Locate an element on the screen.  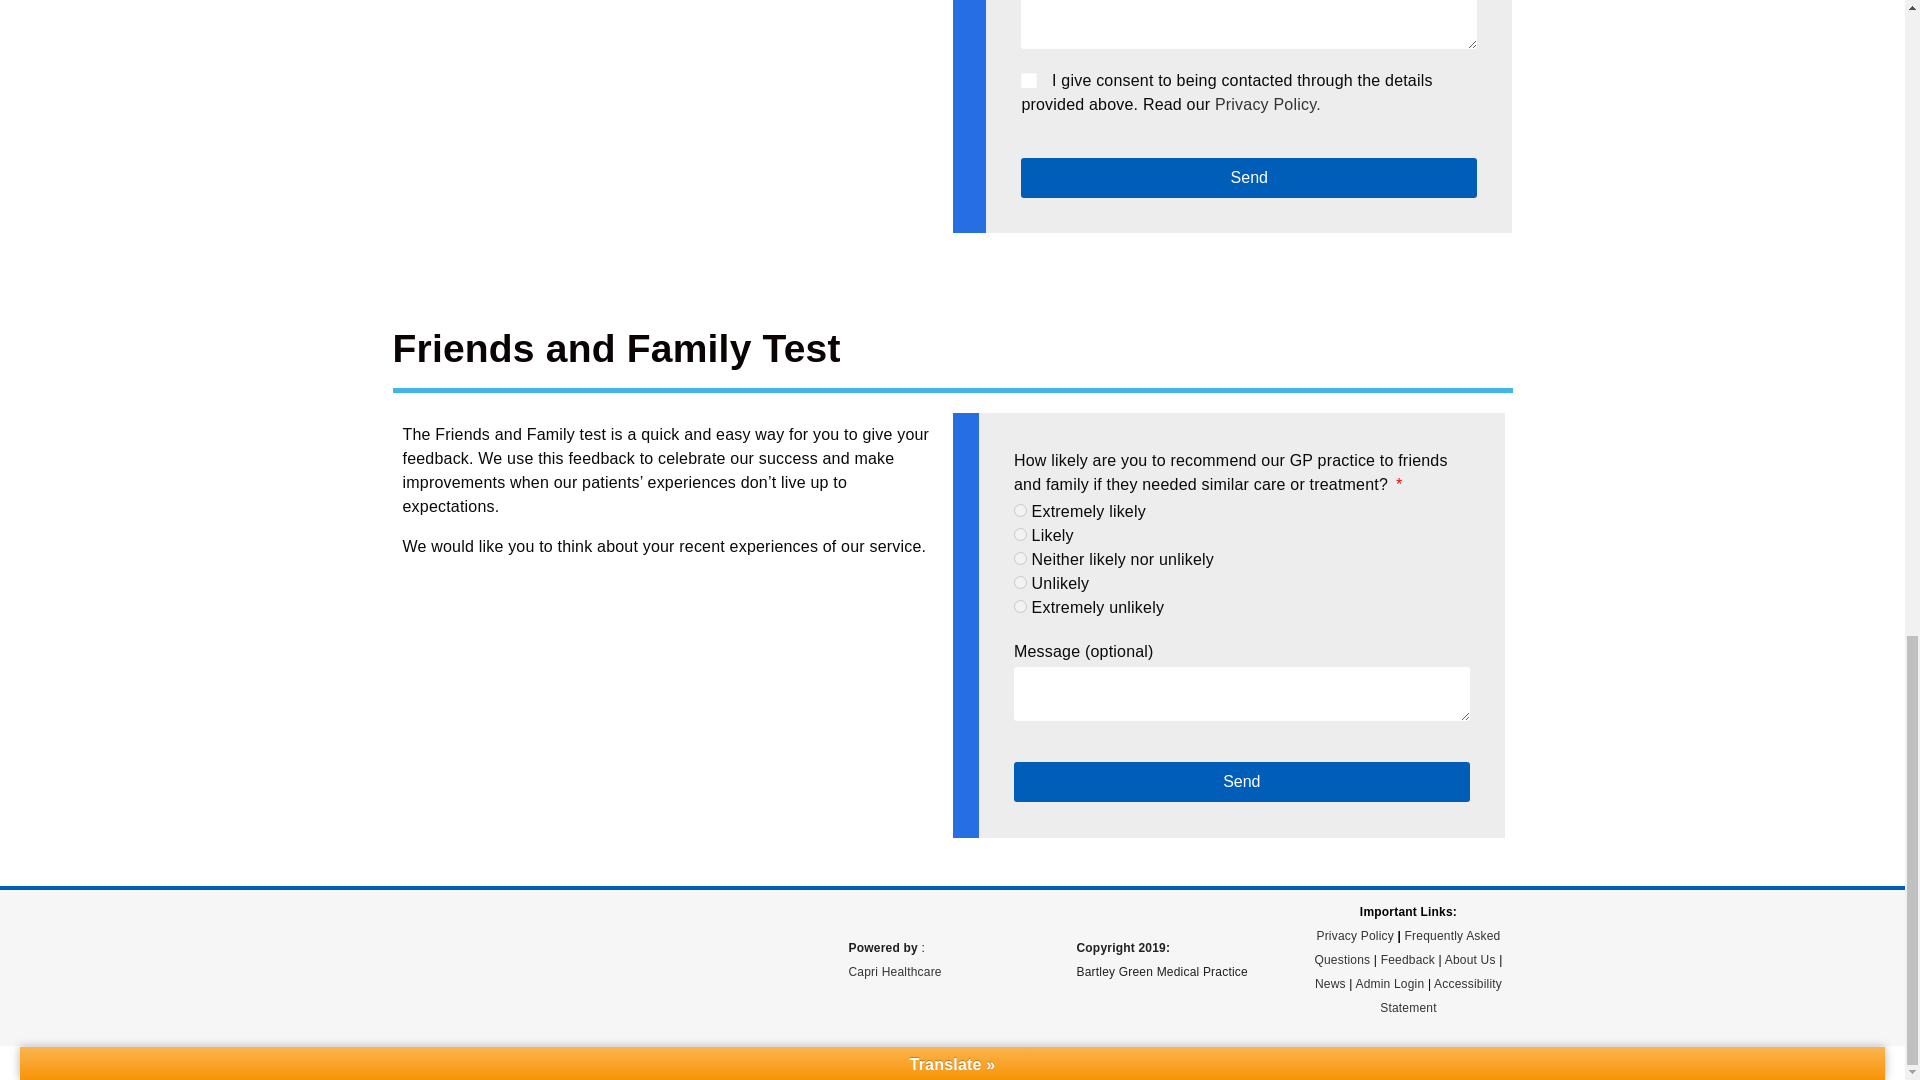
Unlikely is located at coordinates (1020, 582).